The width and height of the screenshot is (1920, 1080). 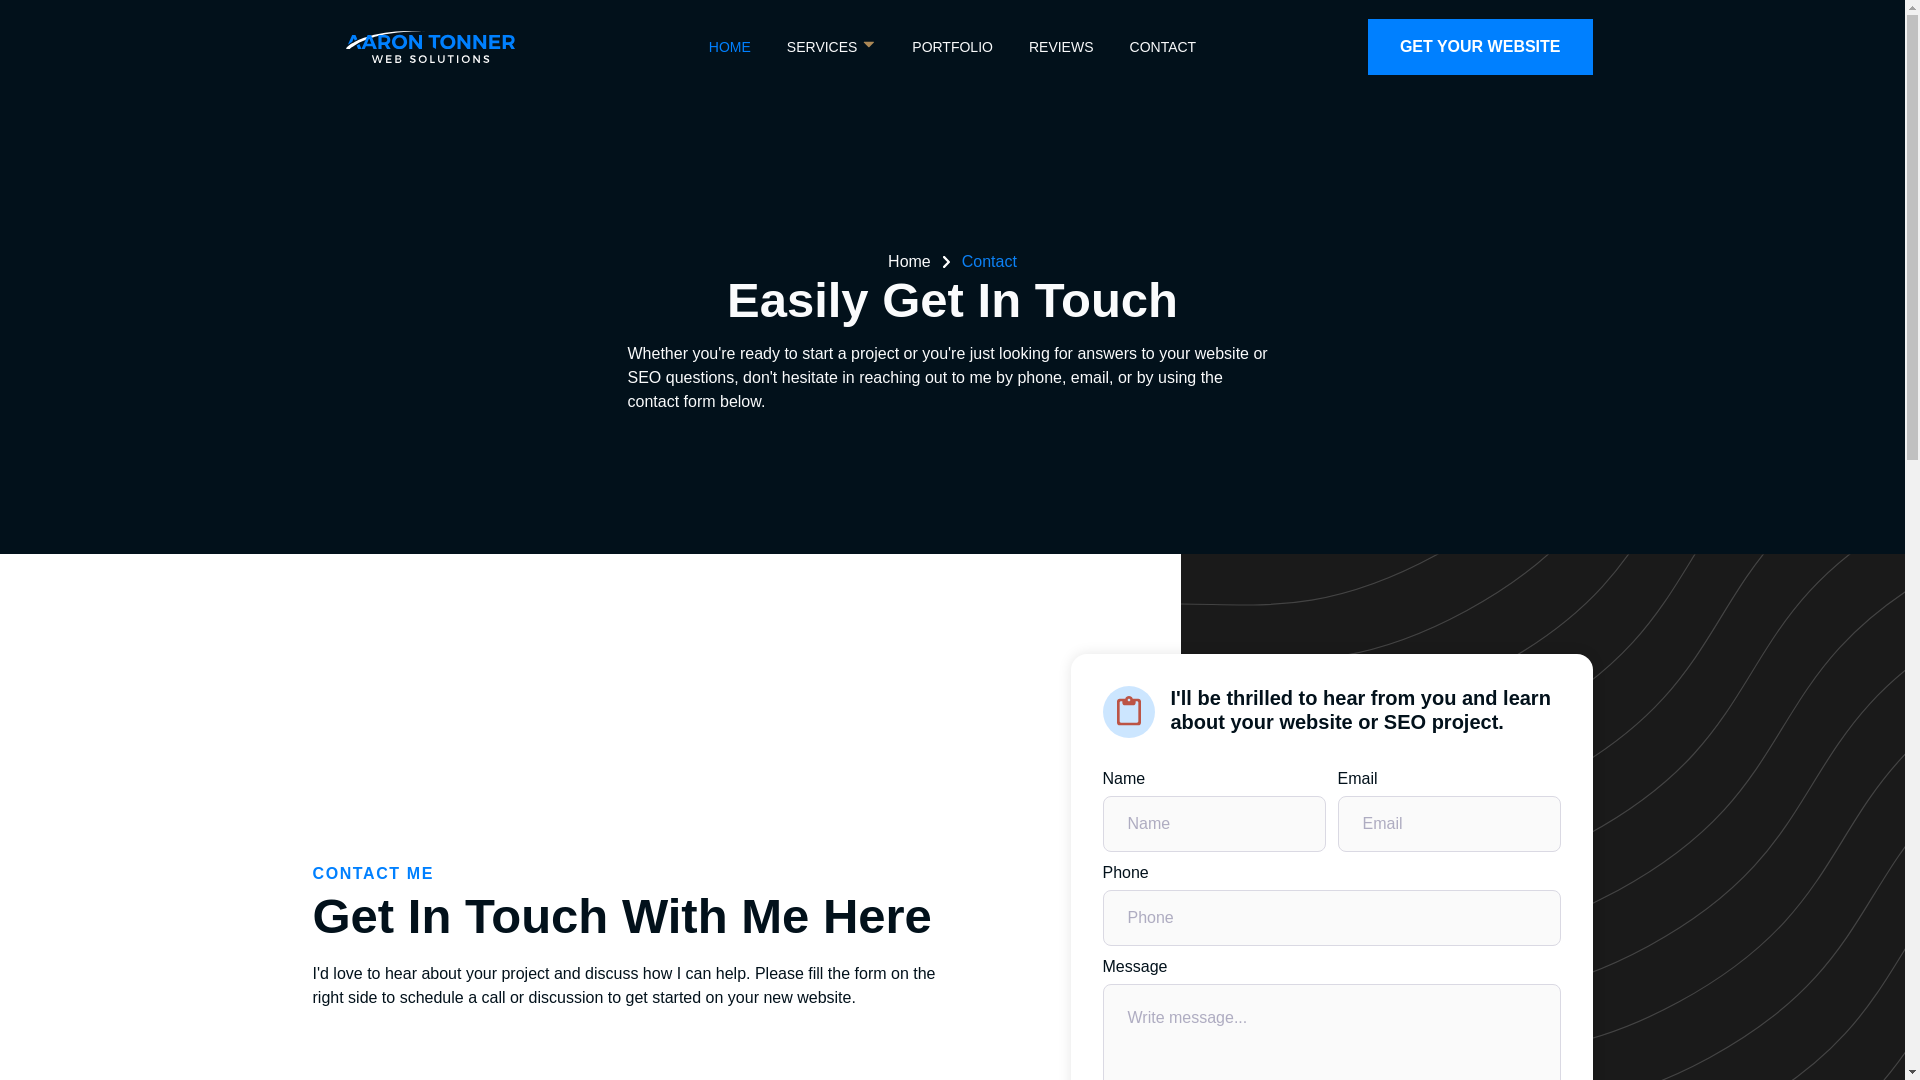 I want to click on Home, so click(x=924, y=261).